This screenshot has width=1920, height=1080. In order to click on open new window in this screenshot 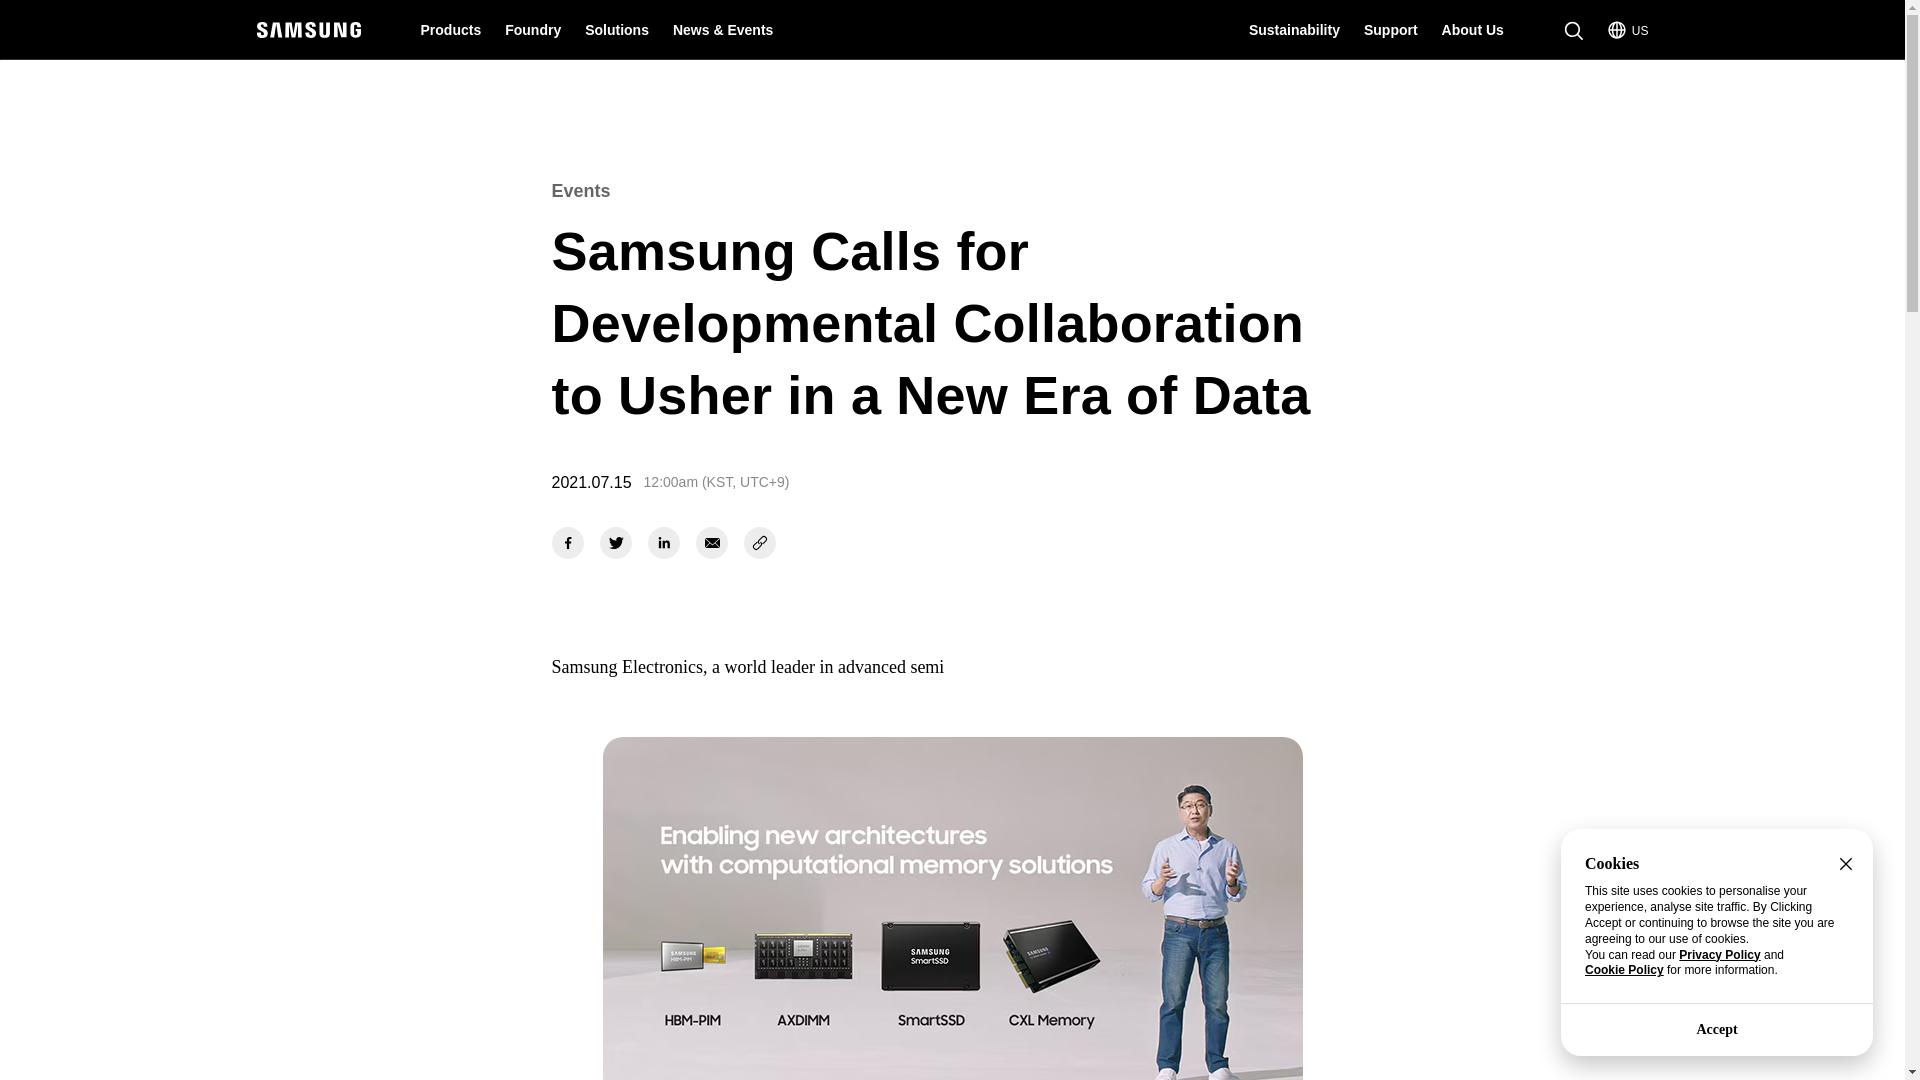, I will do `click(568, 543)`.